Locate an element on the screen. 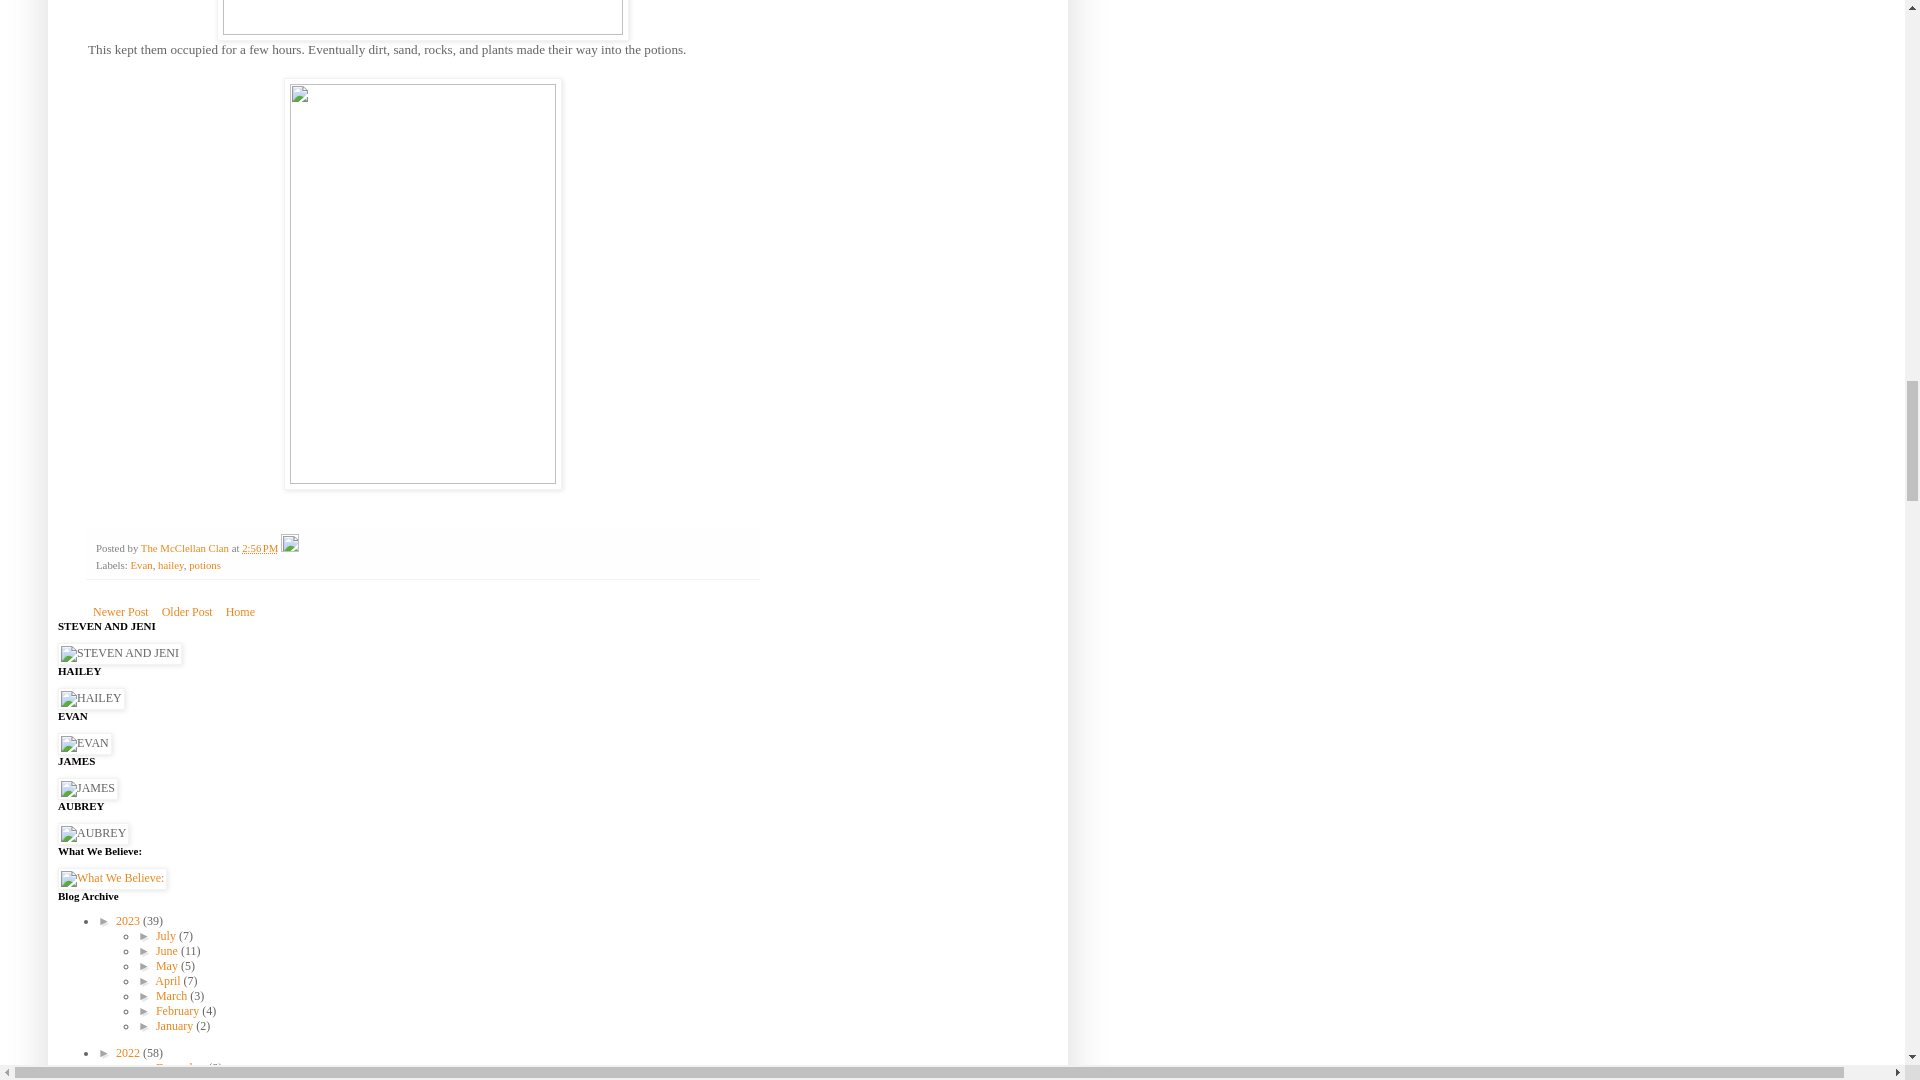  permanent link is located at coordinates (260, 548).